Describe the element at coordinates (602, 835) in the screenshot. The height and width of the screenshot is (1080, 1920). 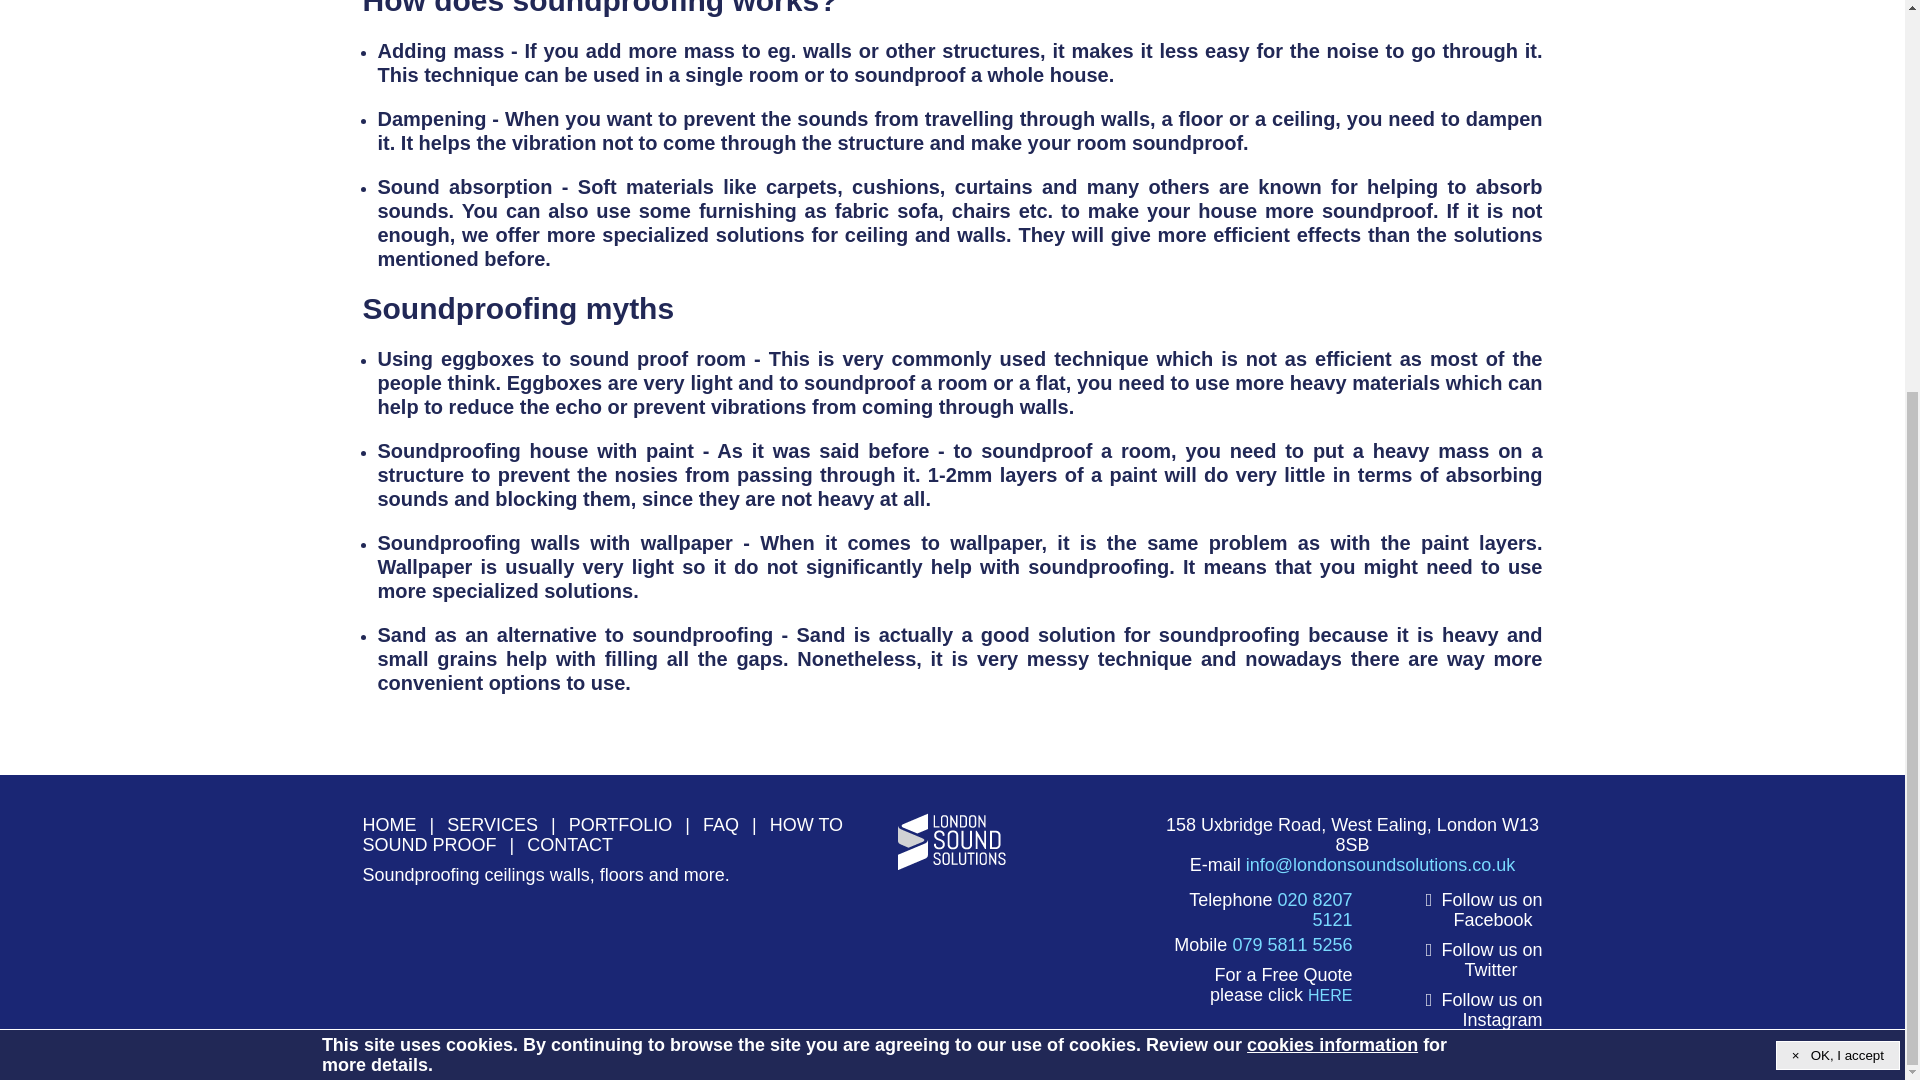
I see `How to sound proof Page` at that location.